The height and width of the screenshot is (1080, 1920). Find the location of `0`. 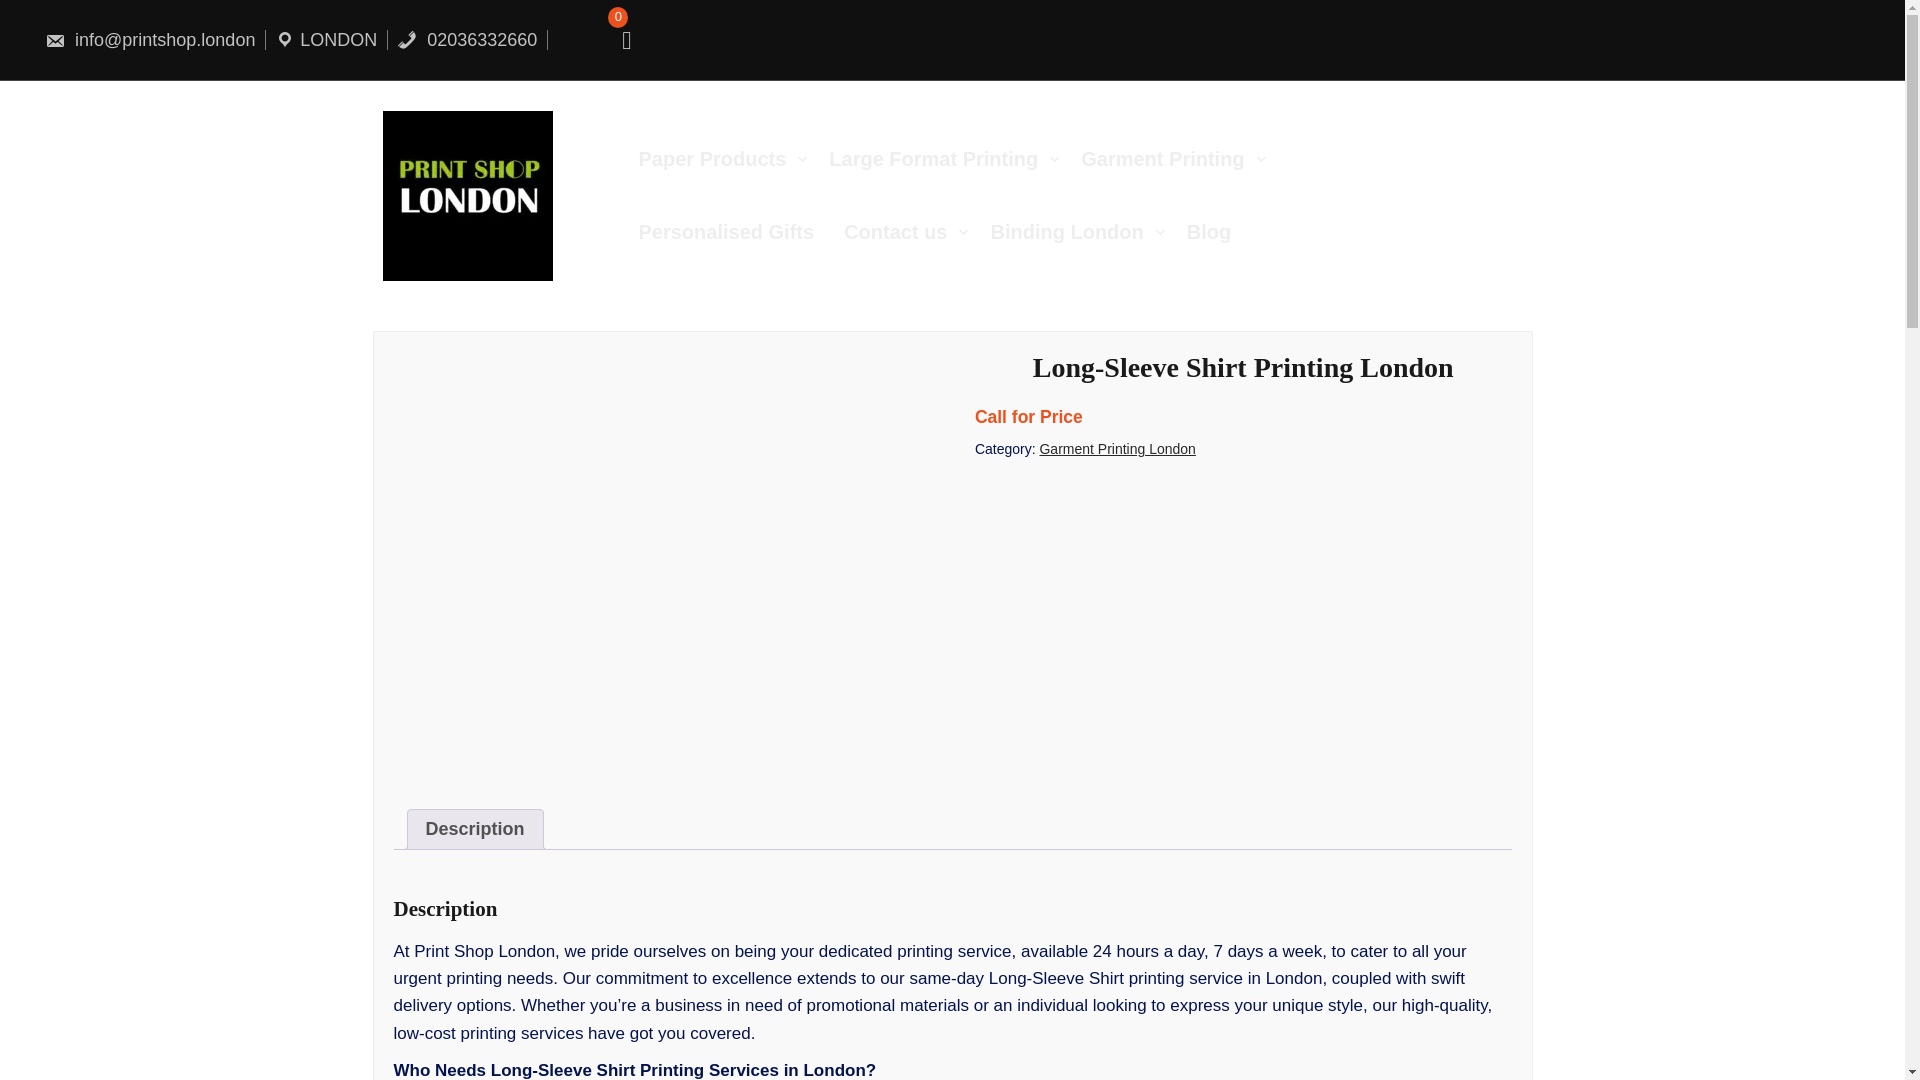

0 is located at coordinates (618, 40).